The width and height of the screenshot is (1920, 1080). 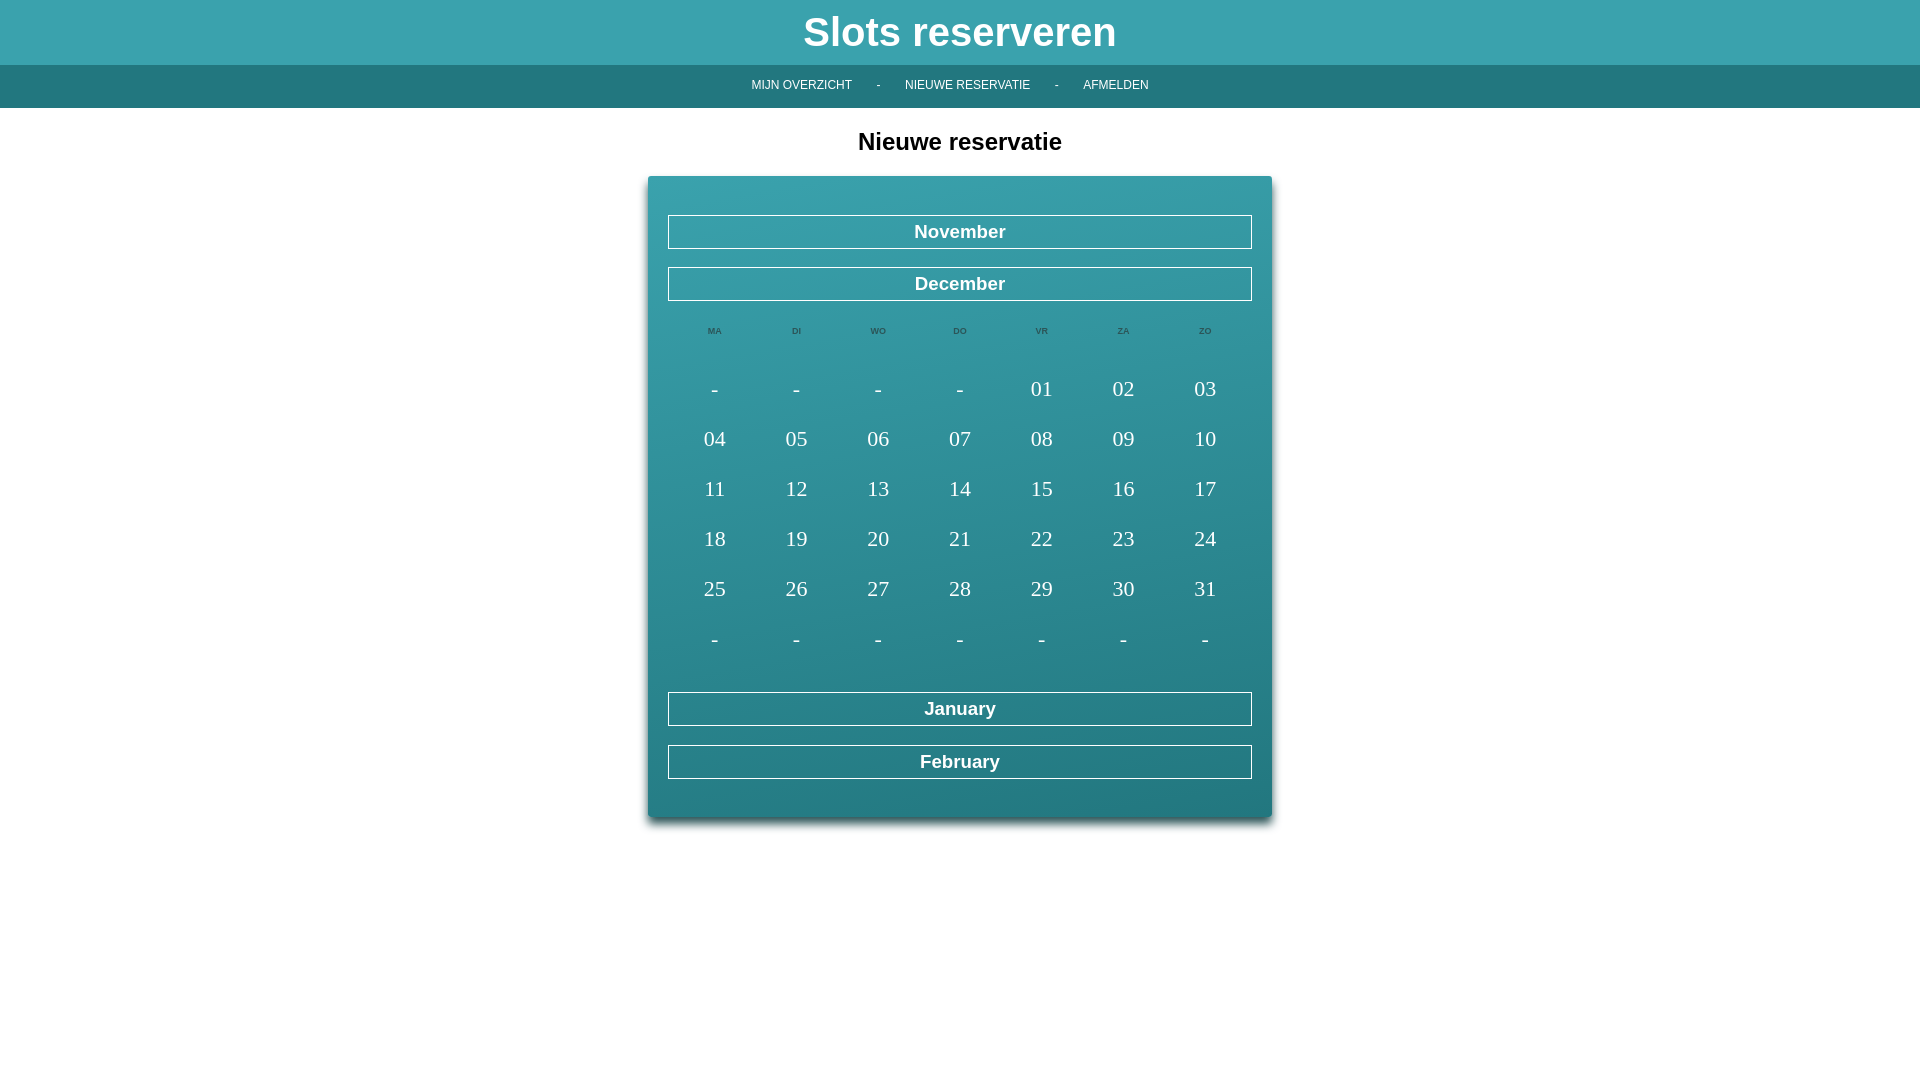 I want to click on 12, so click(x=797, y=490).